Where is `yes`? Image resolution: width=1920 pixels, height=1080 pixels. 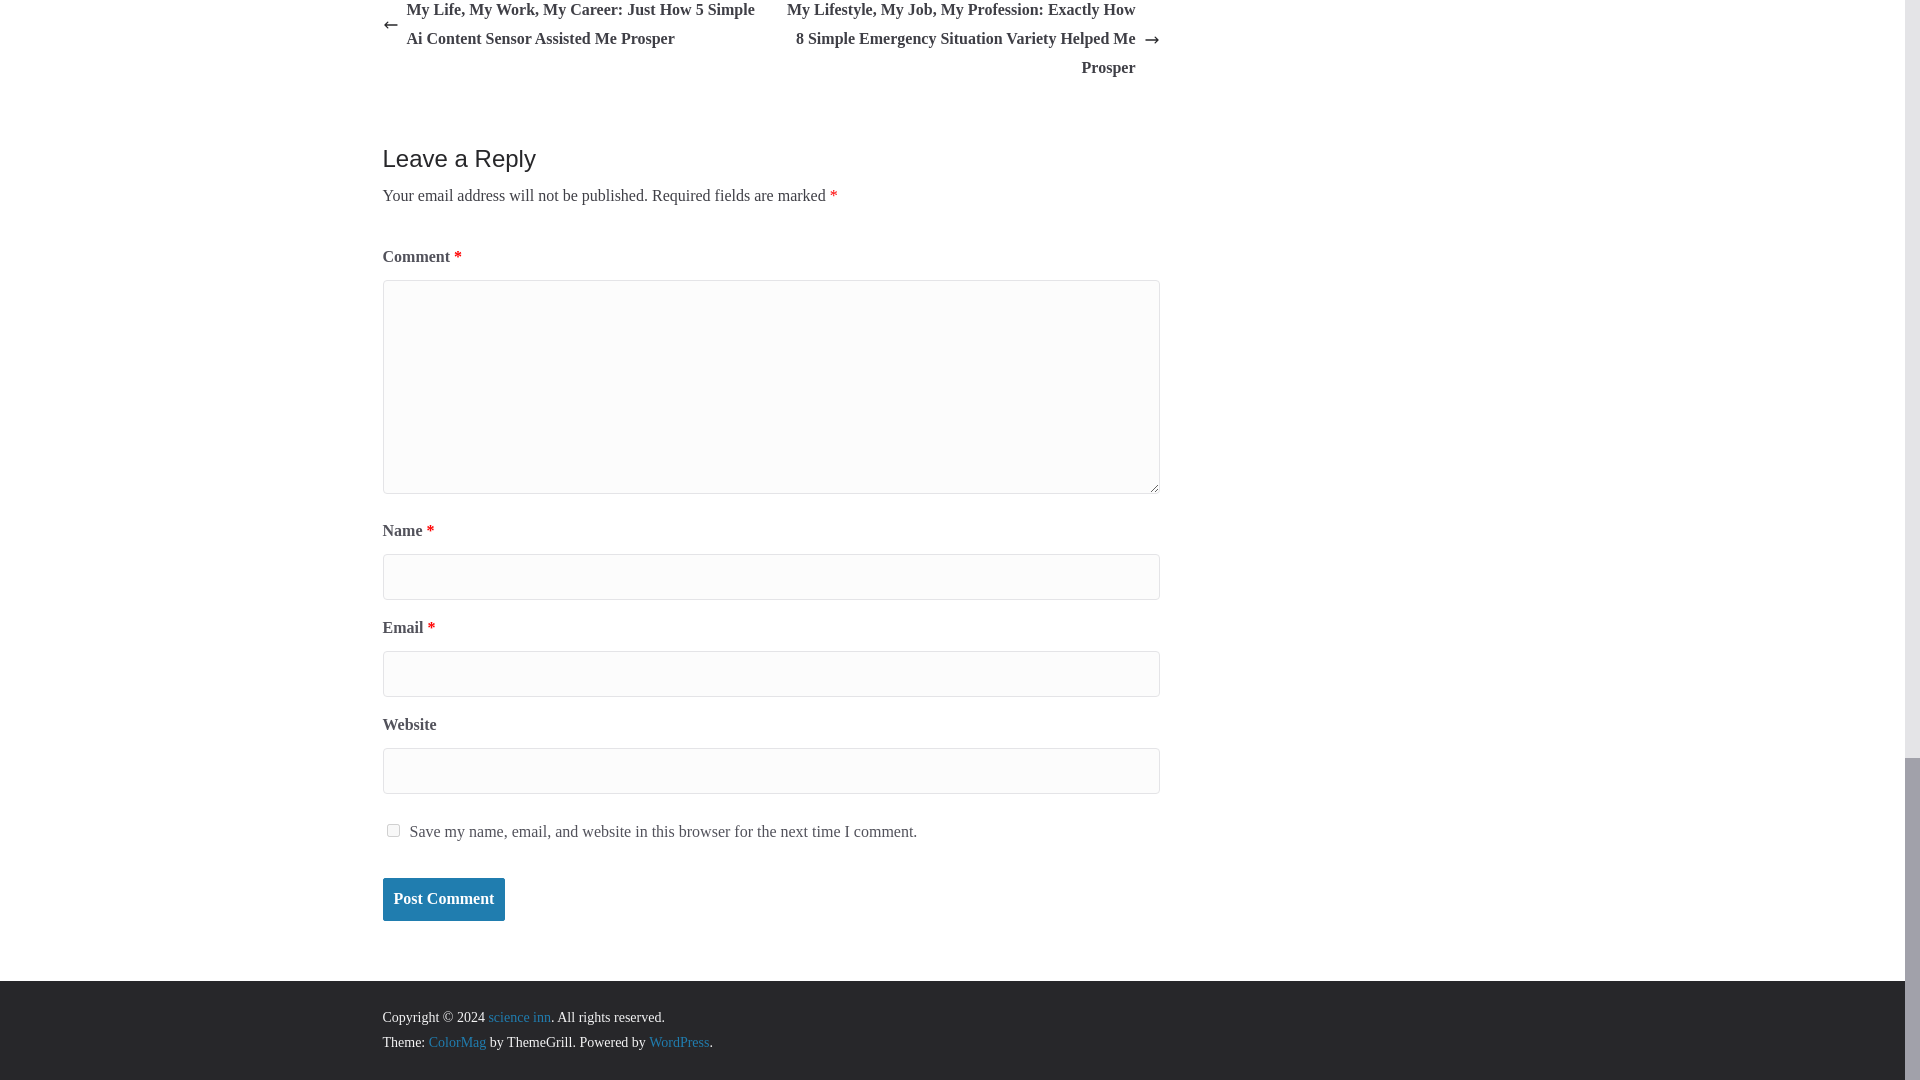 yes is located at coordinates (392, 830).